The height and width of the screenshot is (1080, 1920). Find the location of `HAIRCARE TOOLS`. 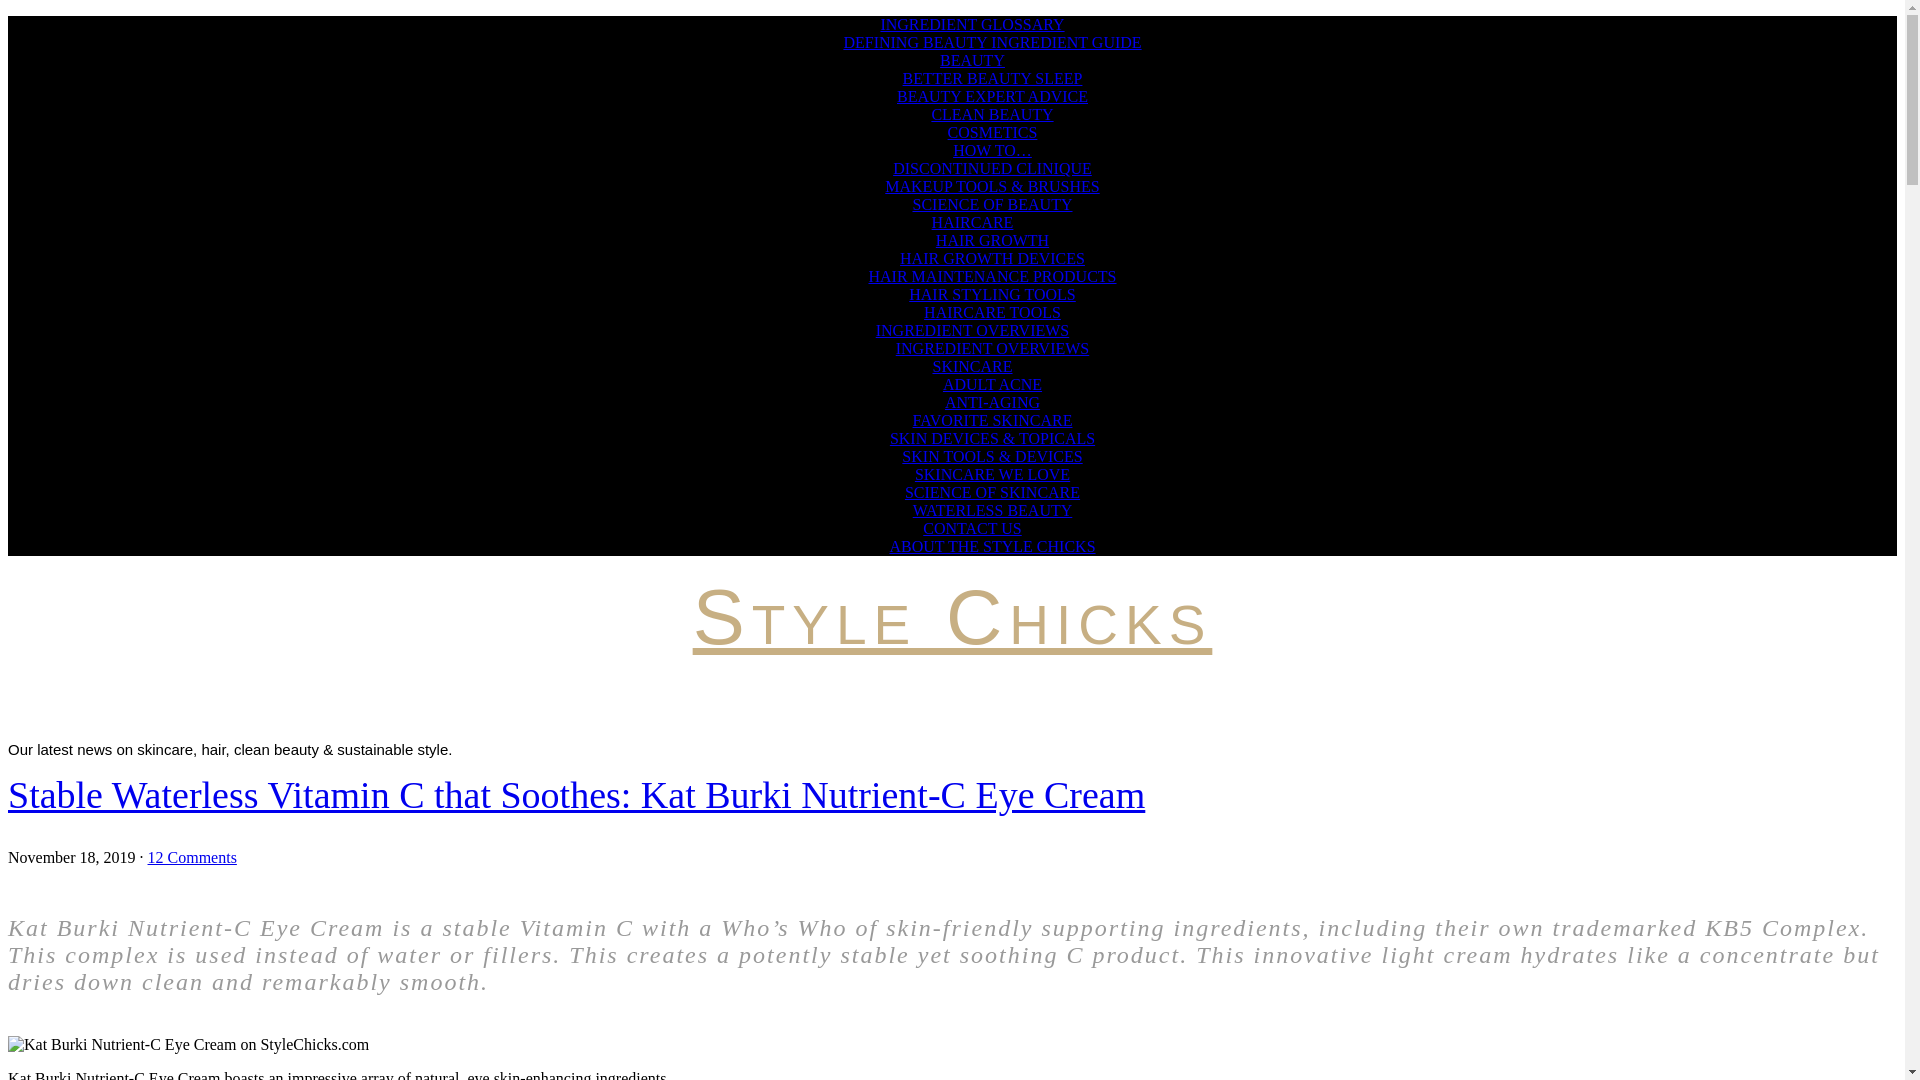

HAIRCARE TOOLS is located at coordinates (992, 312).